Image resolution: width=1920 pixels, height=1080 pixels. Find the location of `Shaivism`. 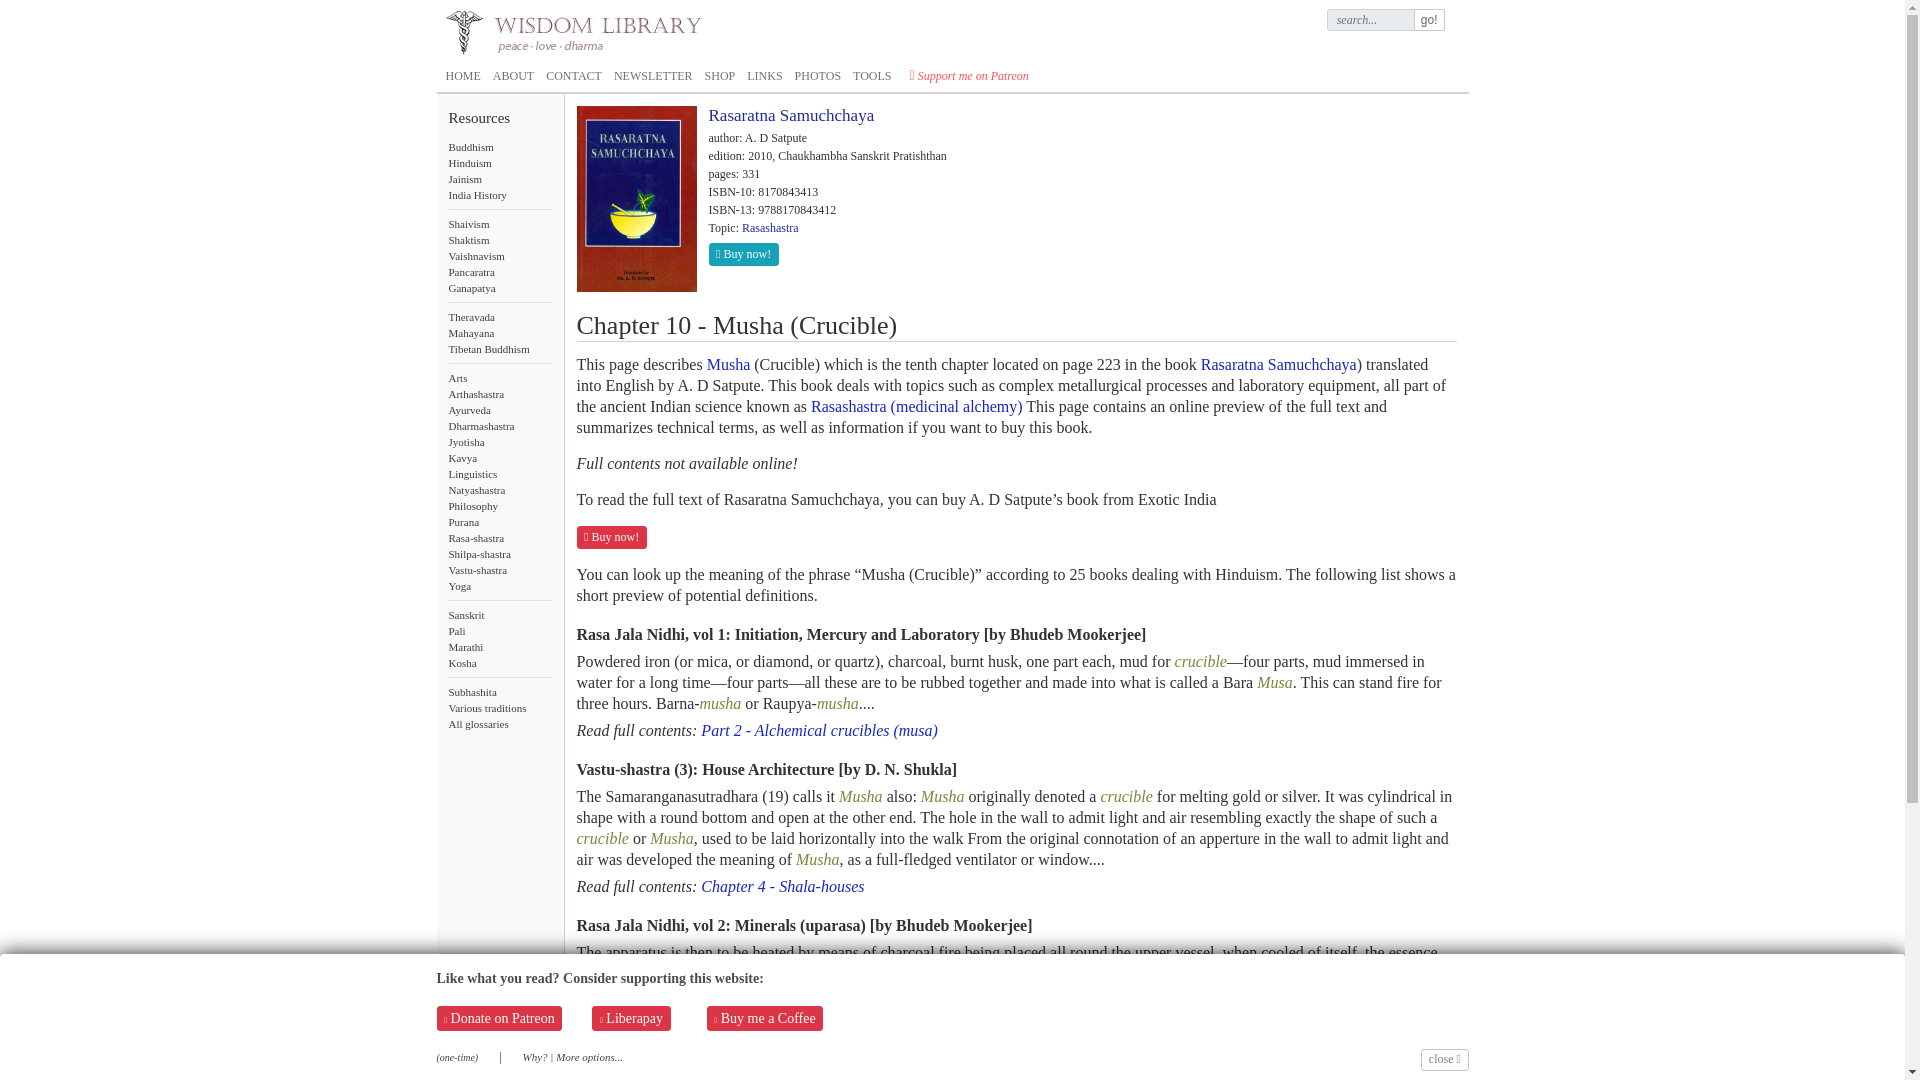

Shaivism is located at coordinates (499, 224).